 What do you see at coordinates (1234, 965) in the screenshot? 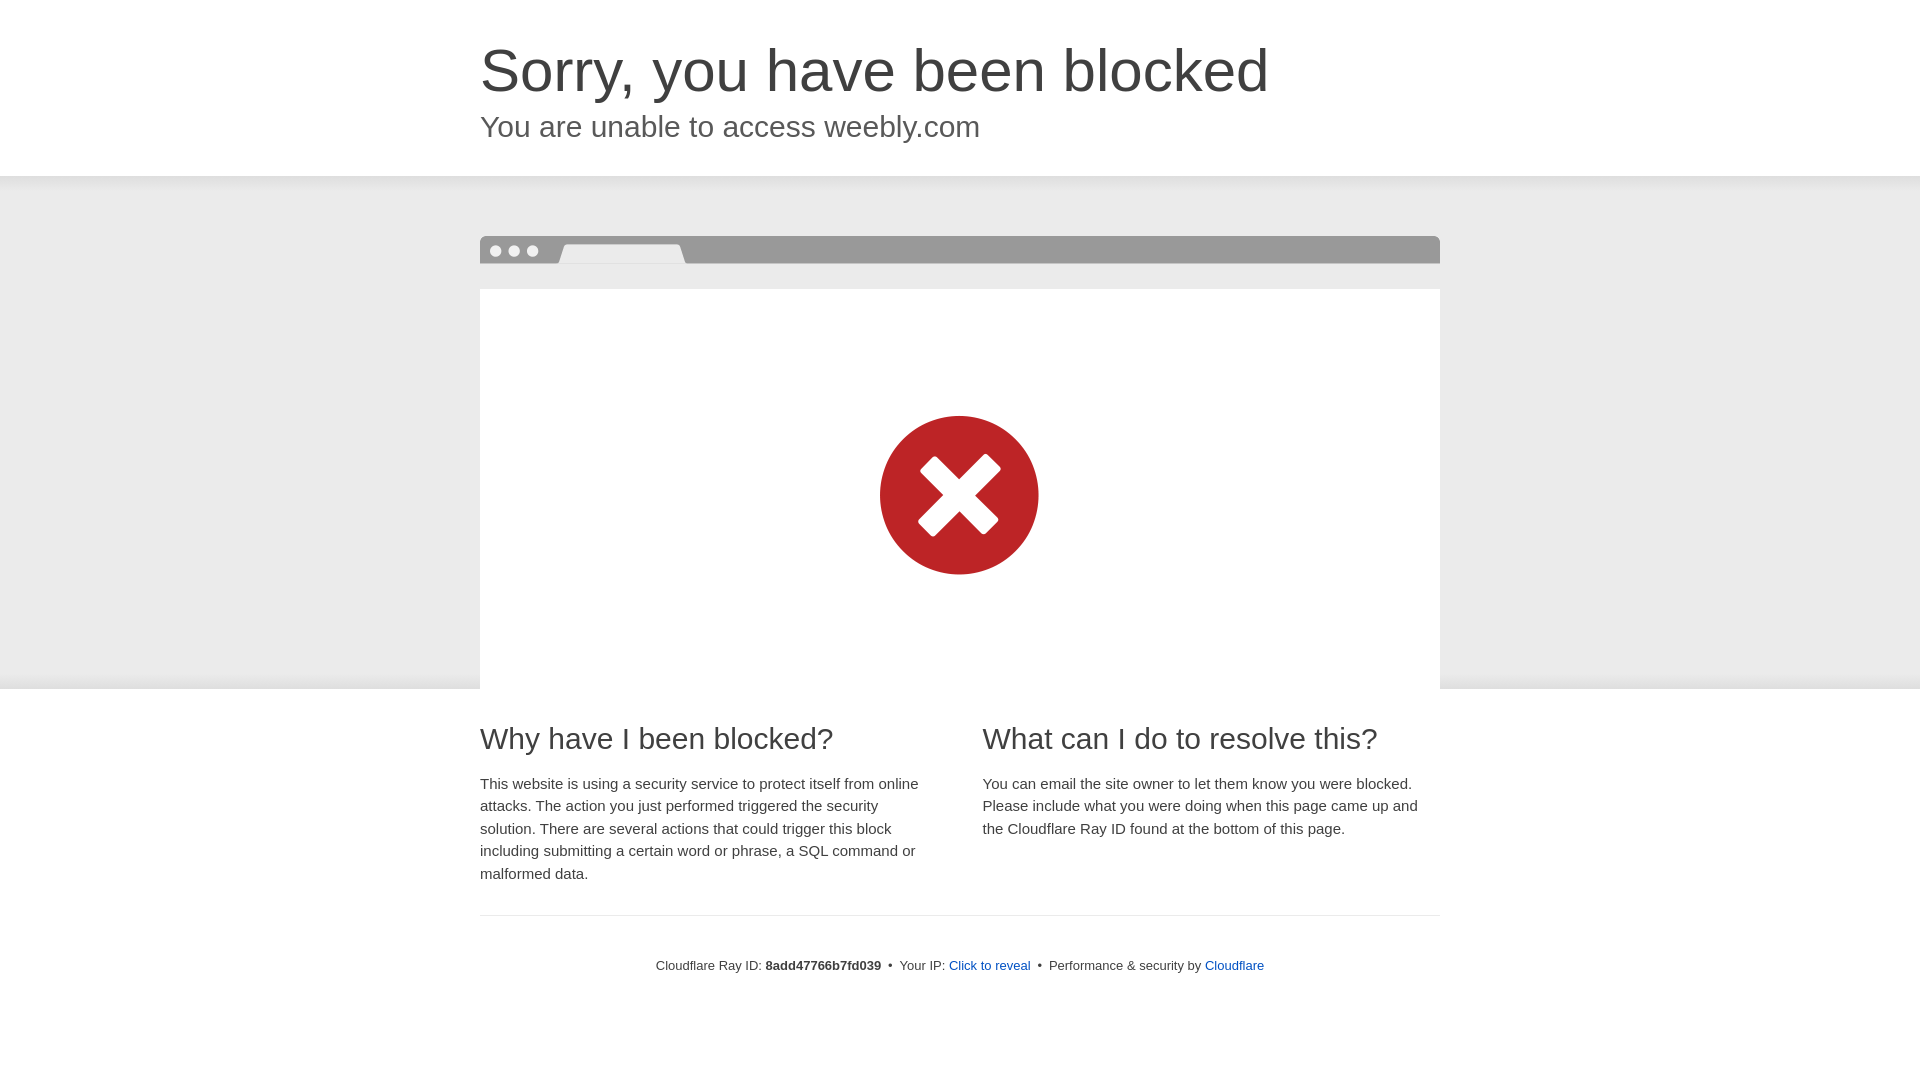
I see `Cloudflare` at bounding box center [1234, 965].